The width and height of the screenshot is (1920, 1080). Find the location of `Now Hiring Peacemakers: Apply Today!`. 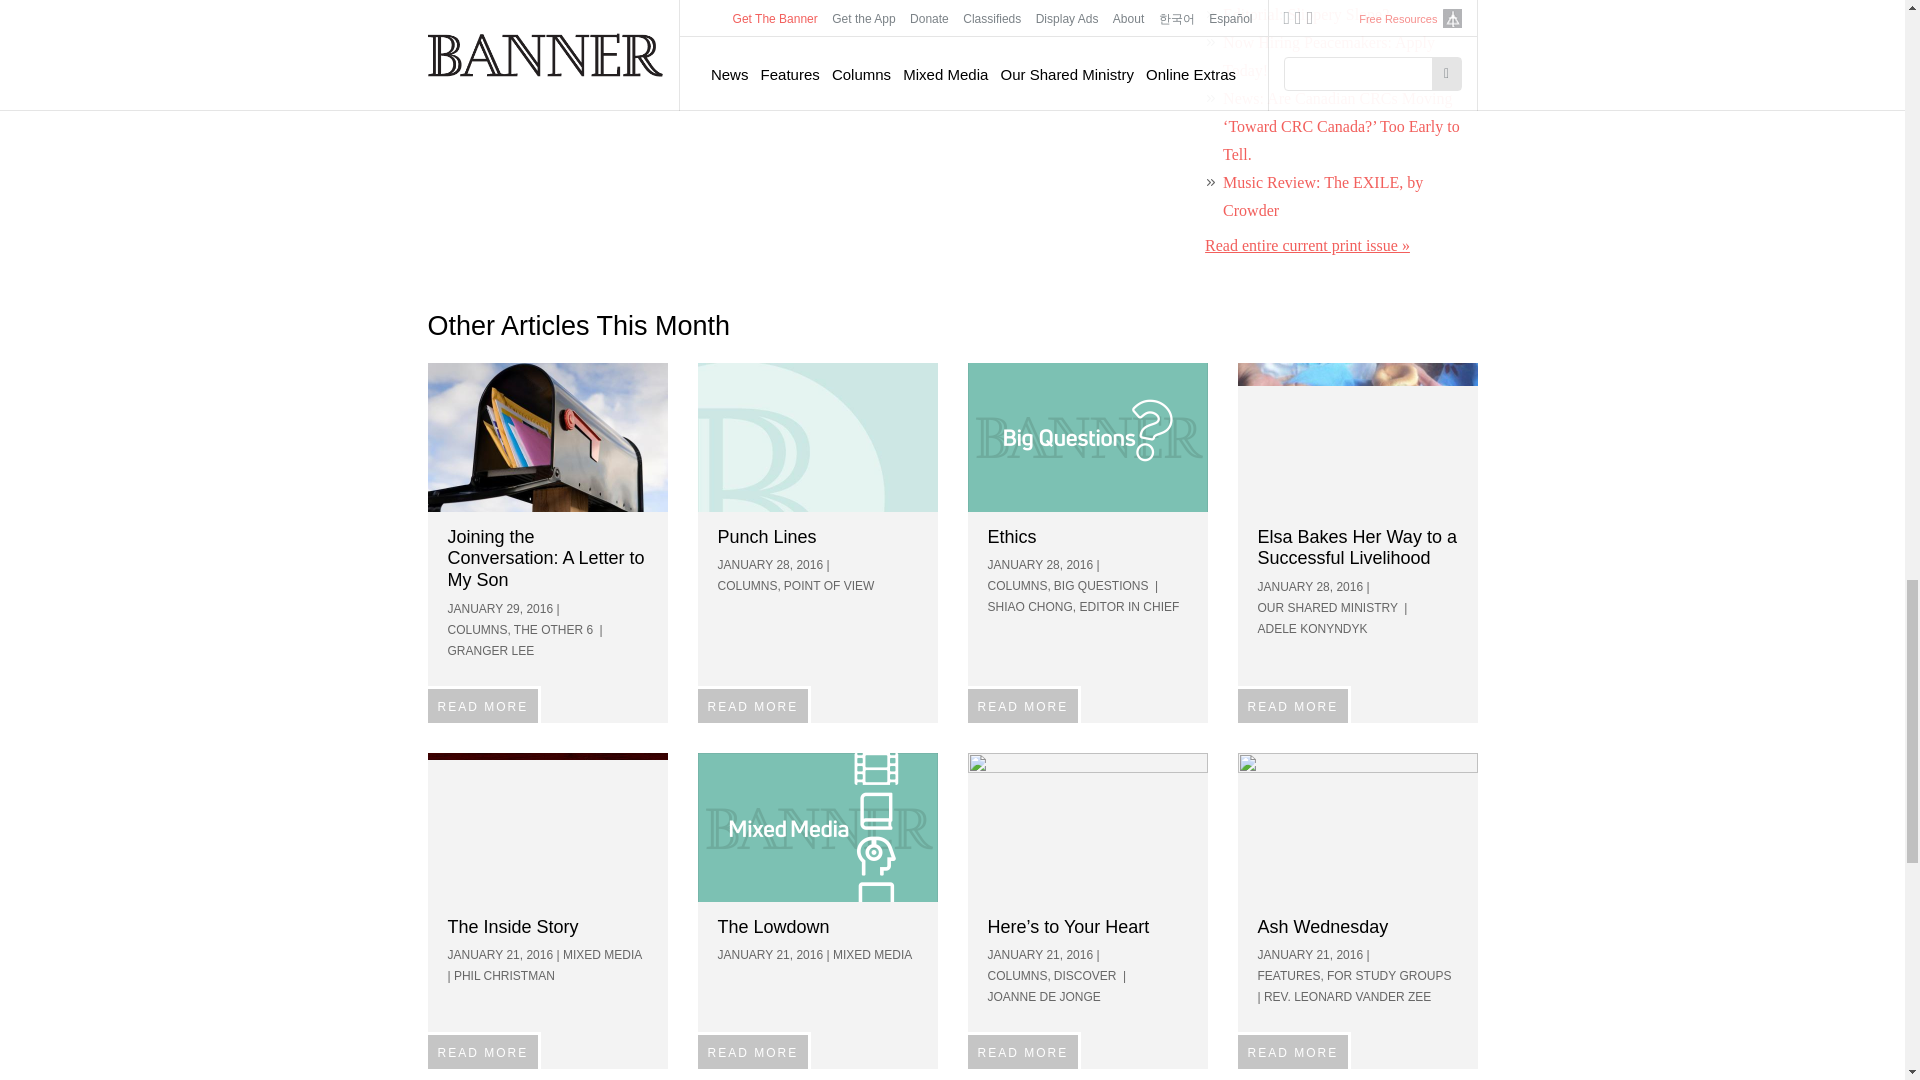

Now Hiring Peacemakers: Apply Today! is located at coordinates (1328, 56).